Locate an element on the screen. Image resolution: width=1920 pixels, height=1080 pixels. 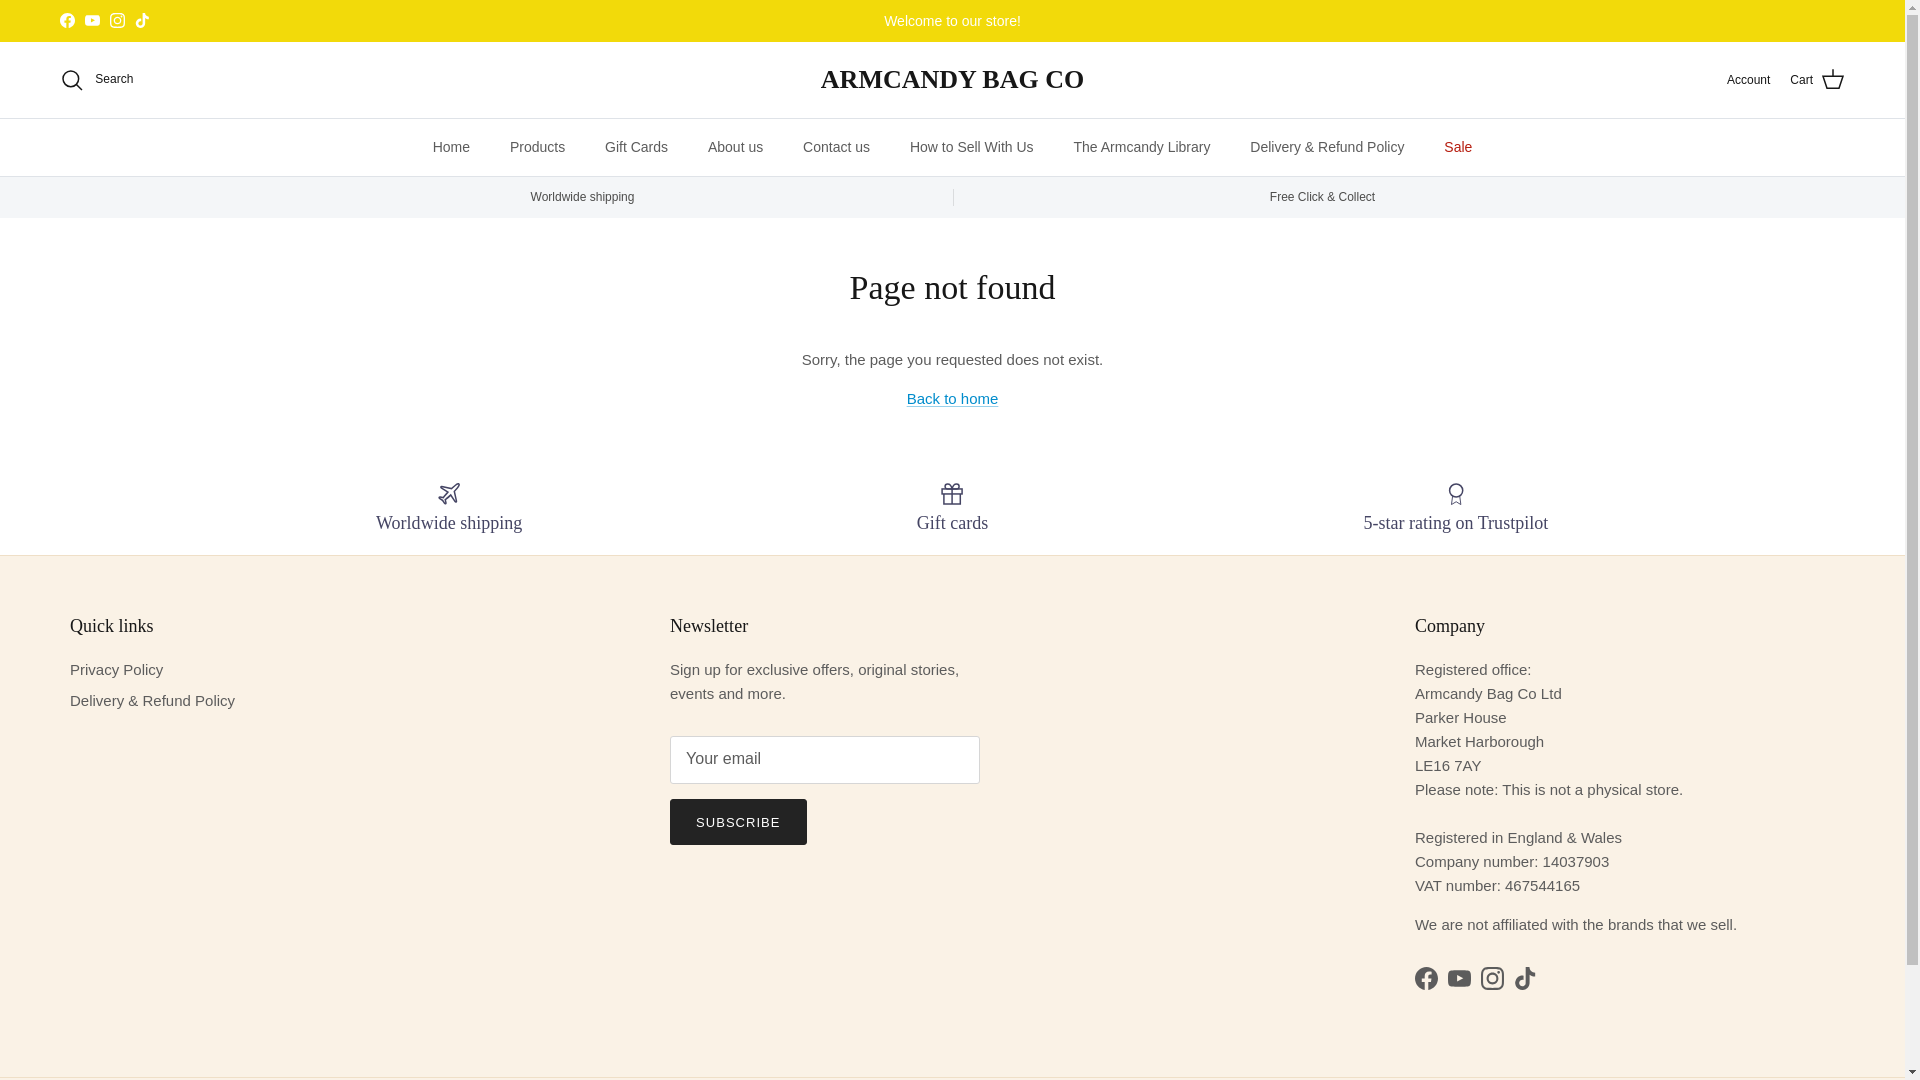
Home is located at coordinates (450, 147).